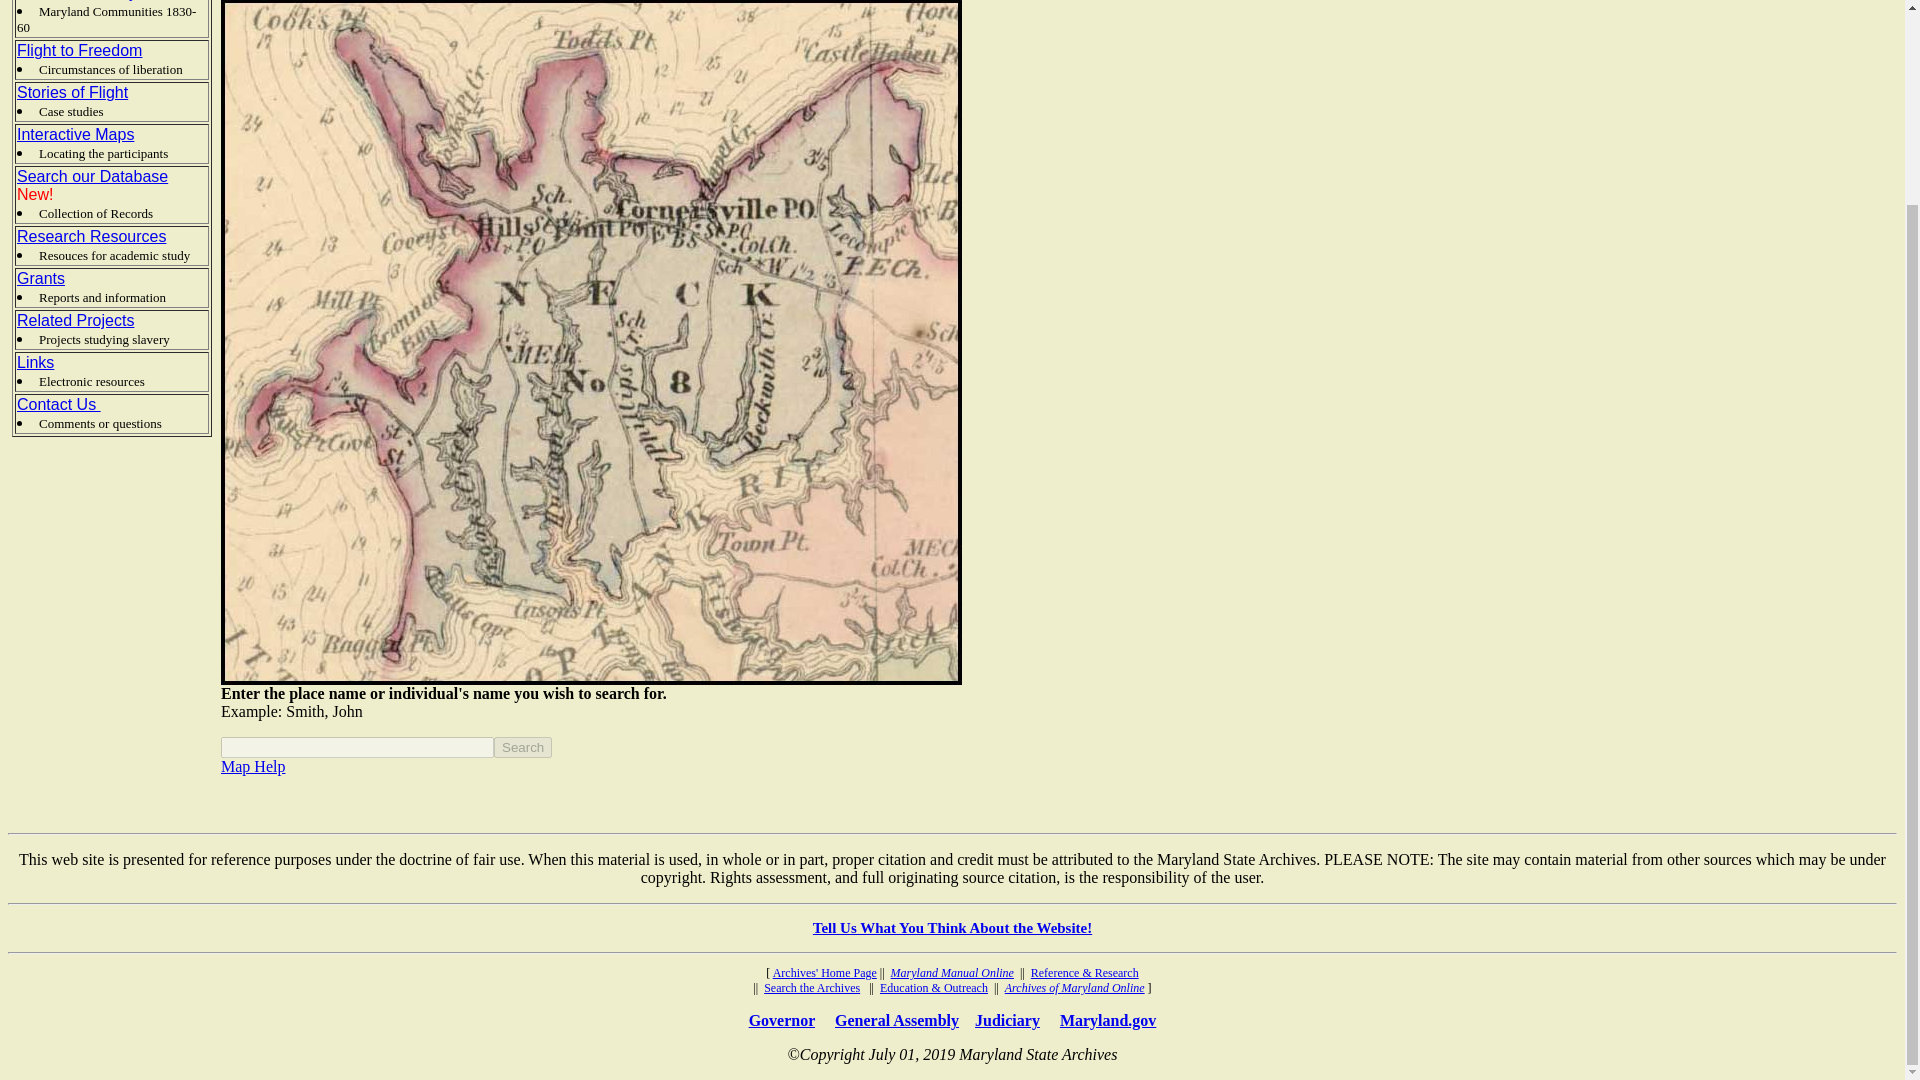  I want to click on Archives' Home Page, so click(825, 972).